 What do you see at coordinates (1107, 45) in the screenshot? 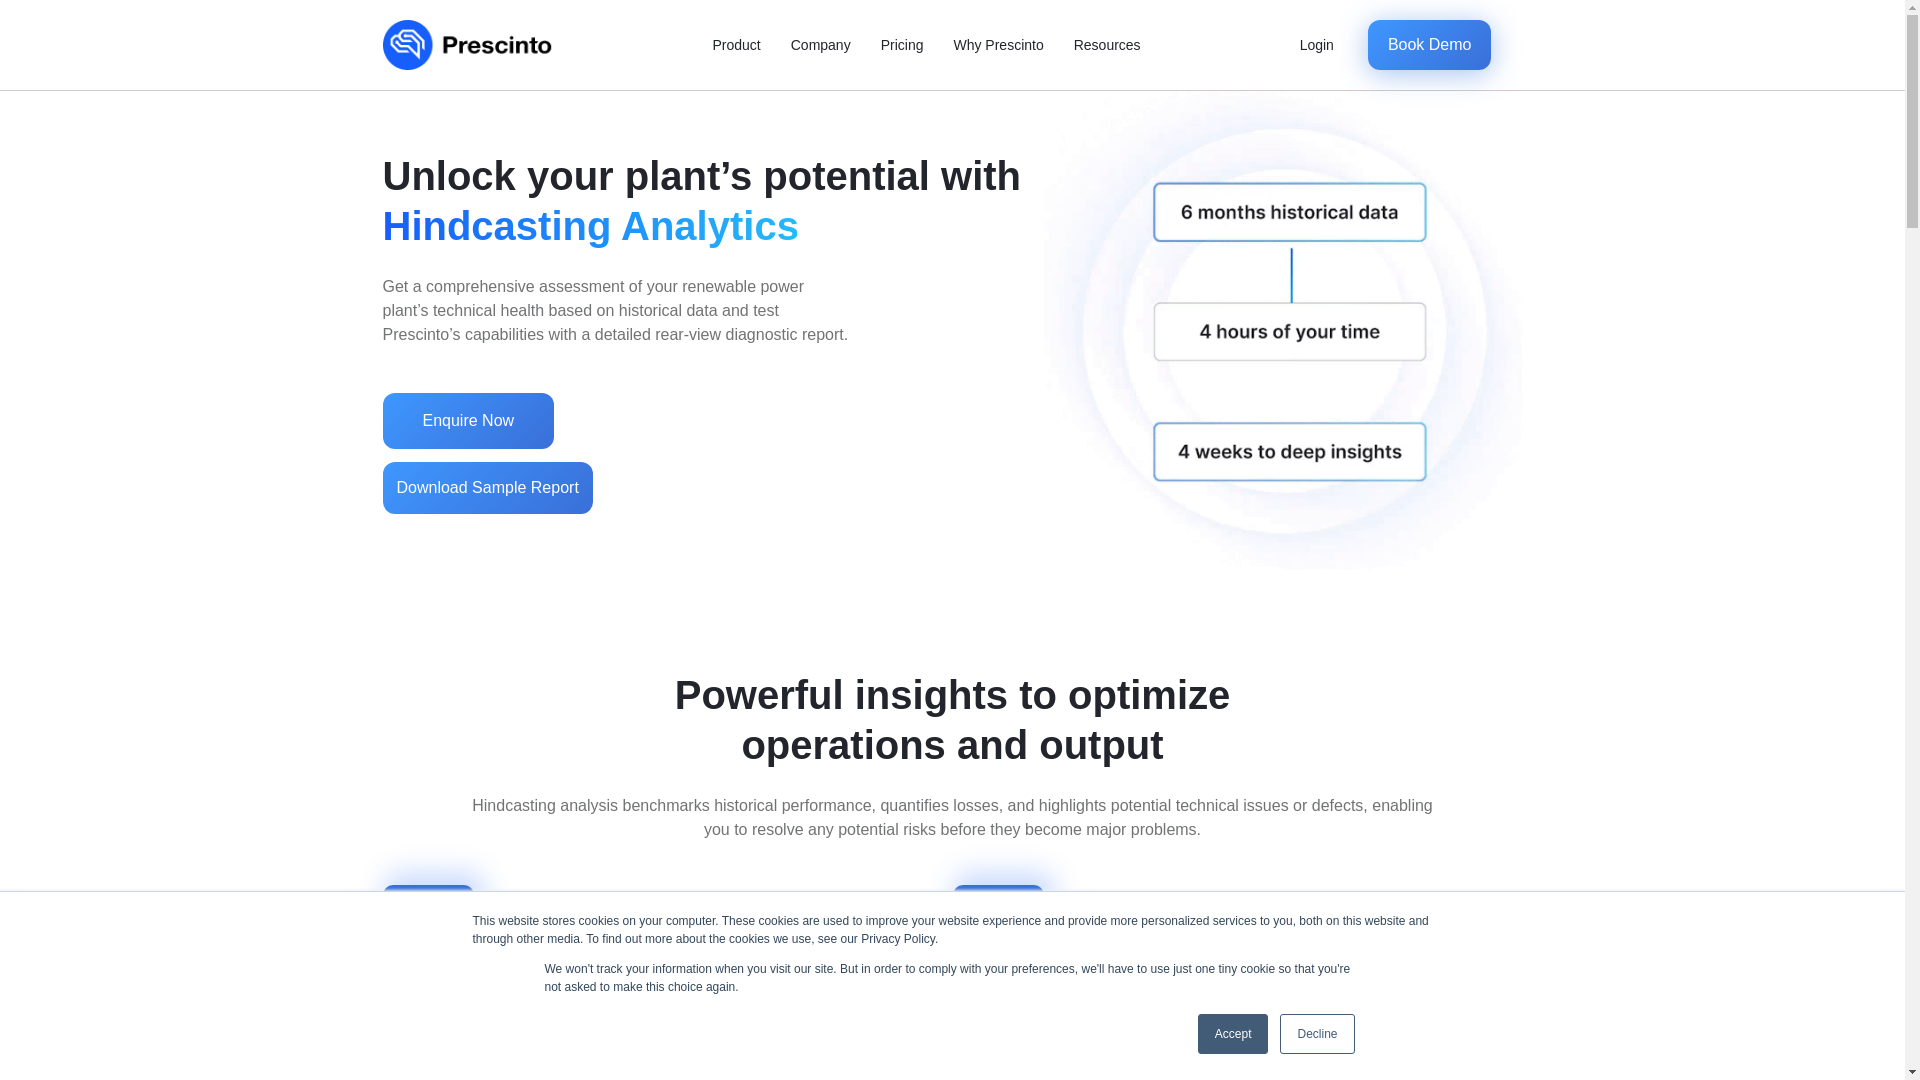
I see `Resources` at bounding box center [1107, 45].